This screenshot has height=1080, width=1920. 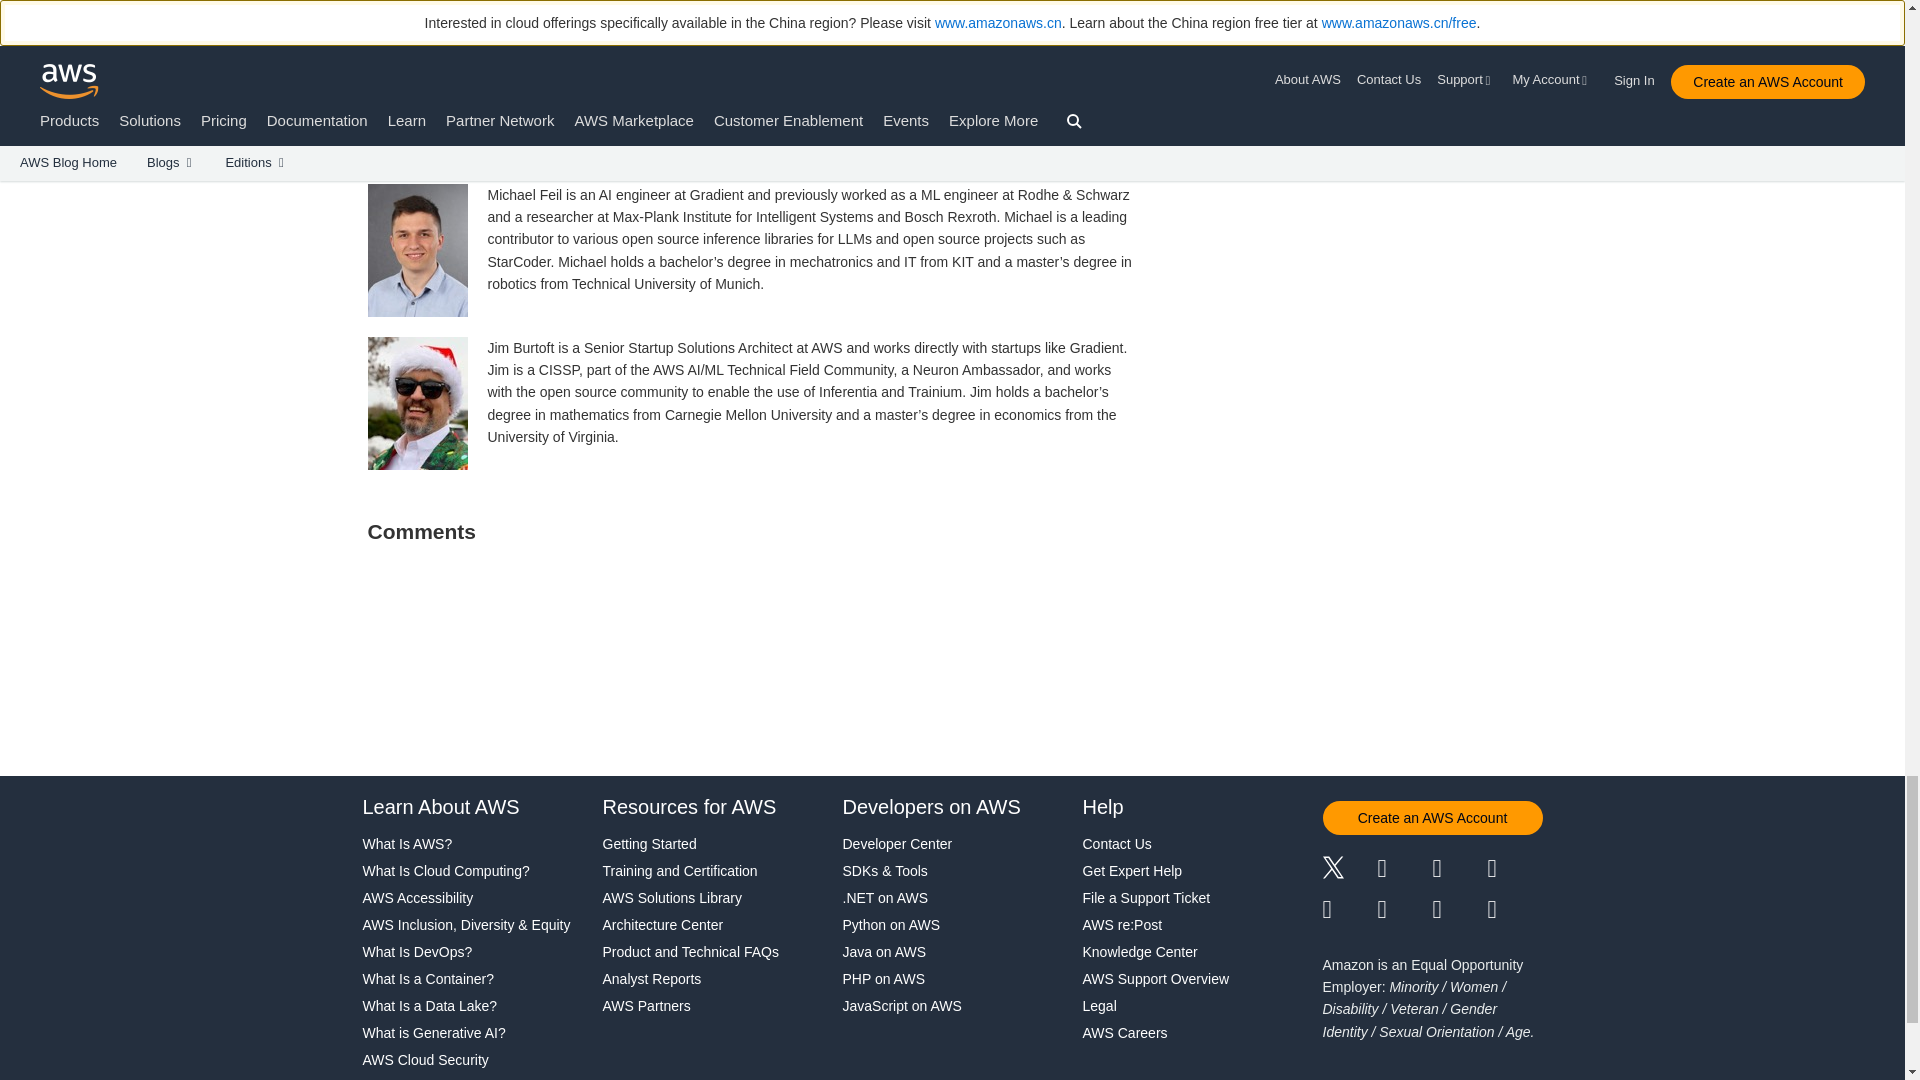 What do you see at coordinates (1349, 870) in the screenshot?
I see `Twitter` at bounding box center [1349, 870].